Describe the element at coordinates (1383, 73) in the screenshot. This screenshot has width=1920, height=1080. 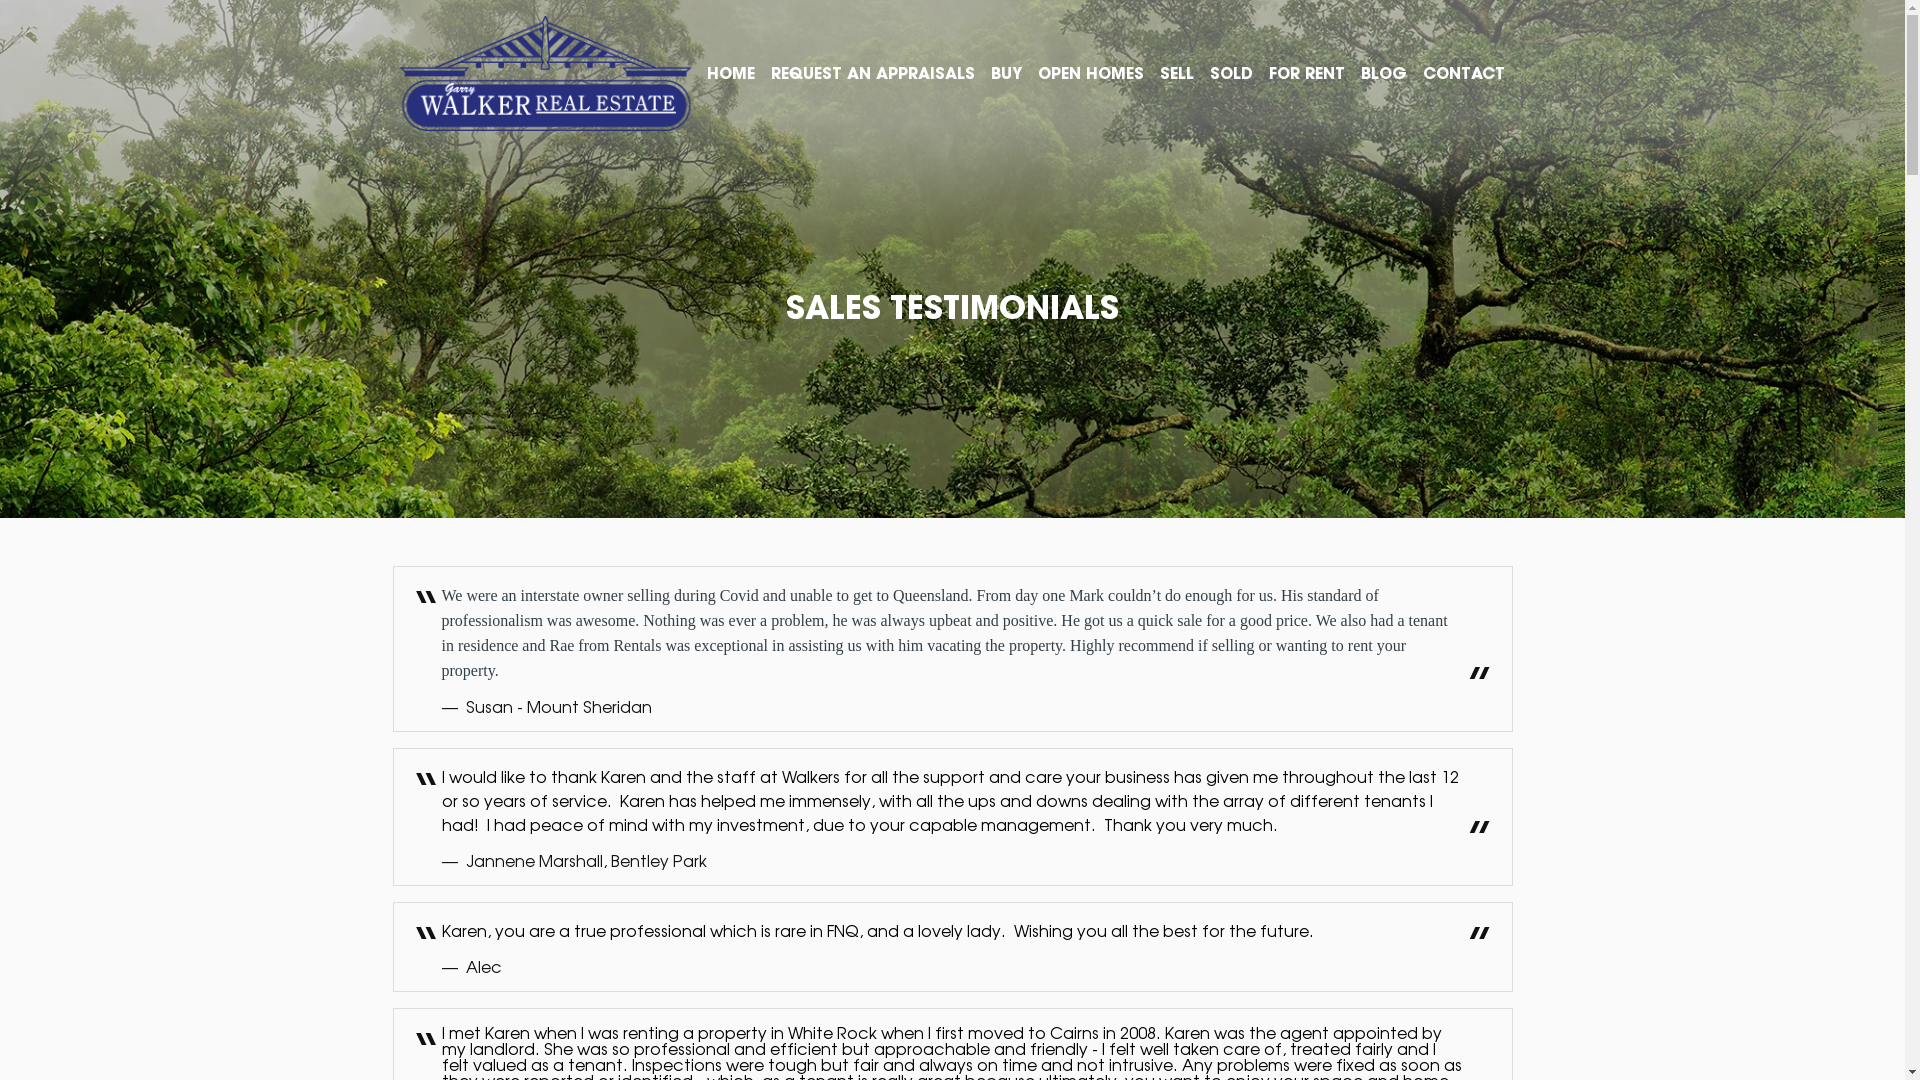
I see `BLOG` at that location.